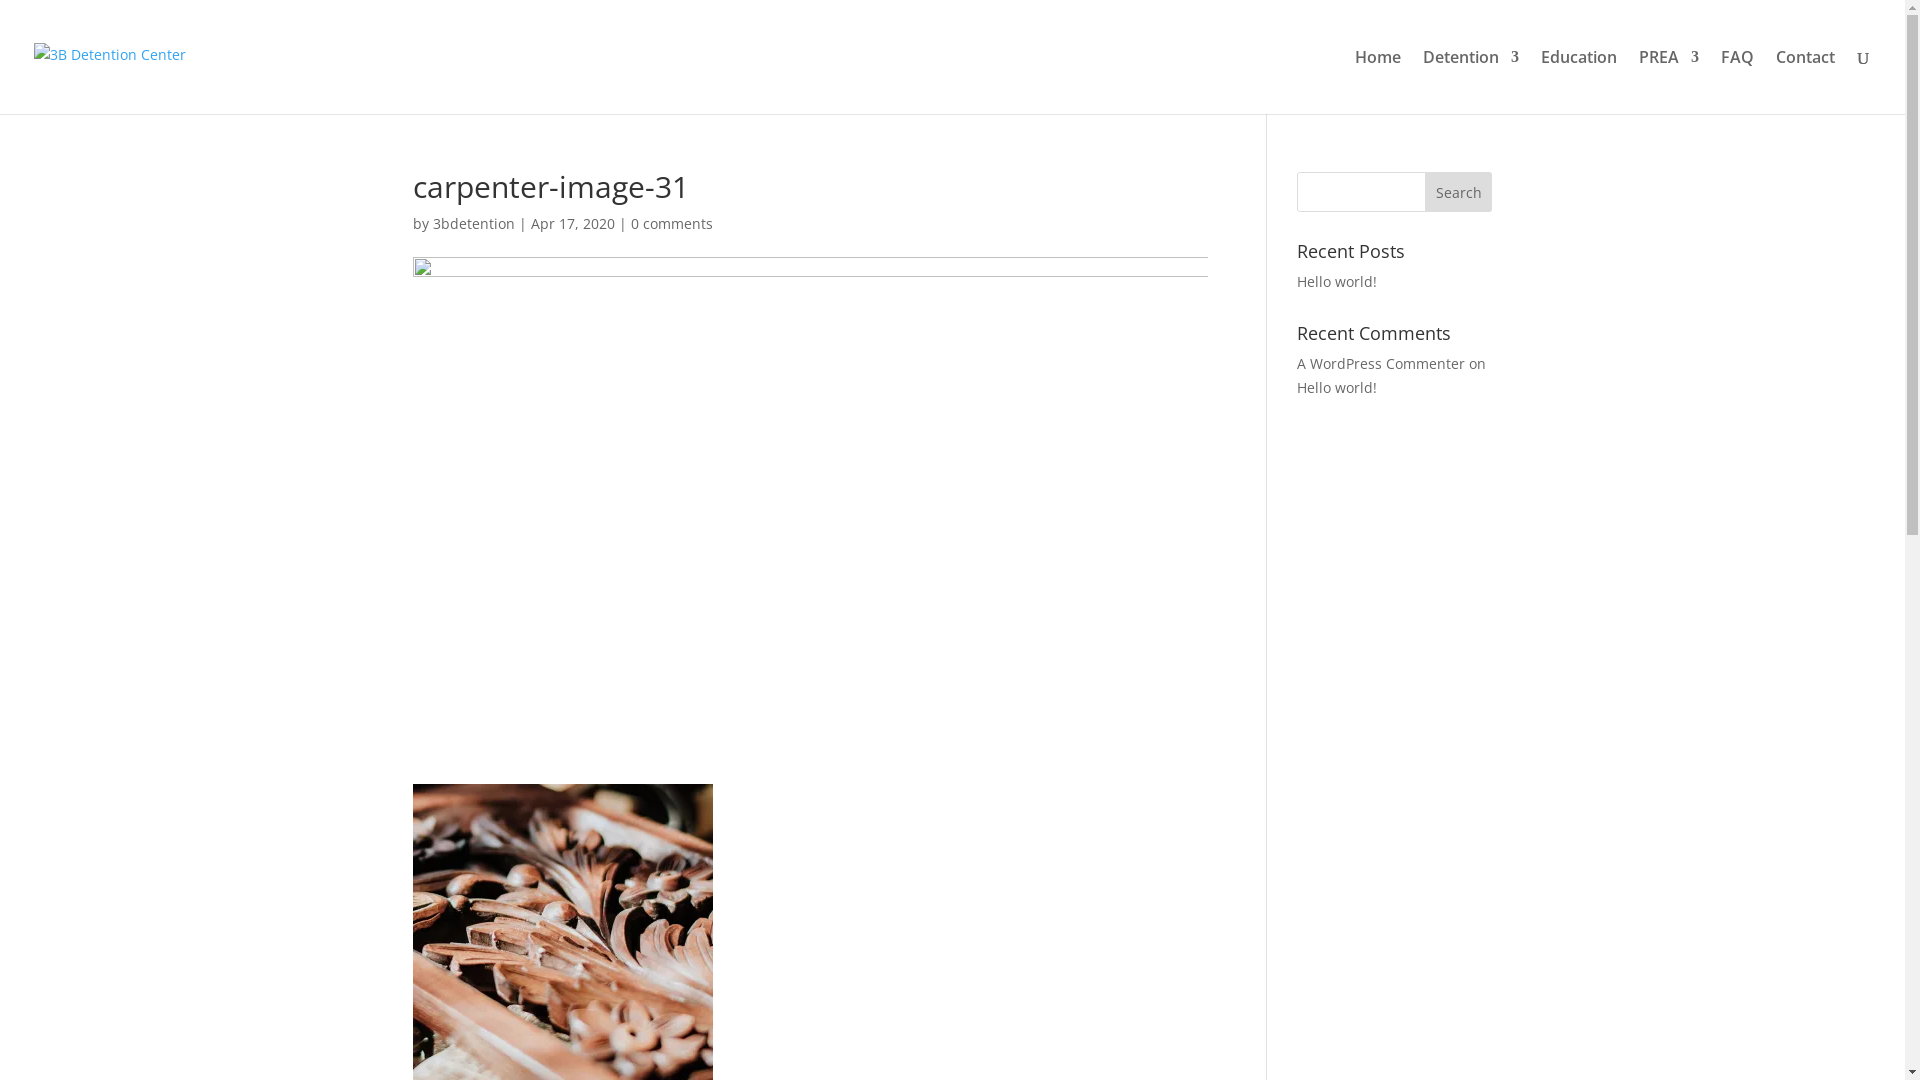 The image size is (1920, 1080). What do you see at coordinates (1337, 388) in the screenshot?
I see `Hello world!` at bounding box center [1337, 388].